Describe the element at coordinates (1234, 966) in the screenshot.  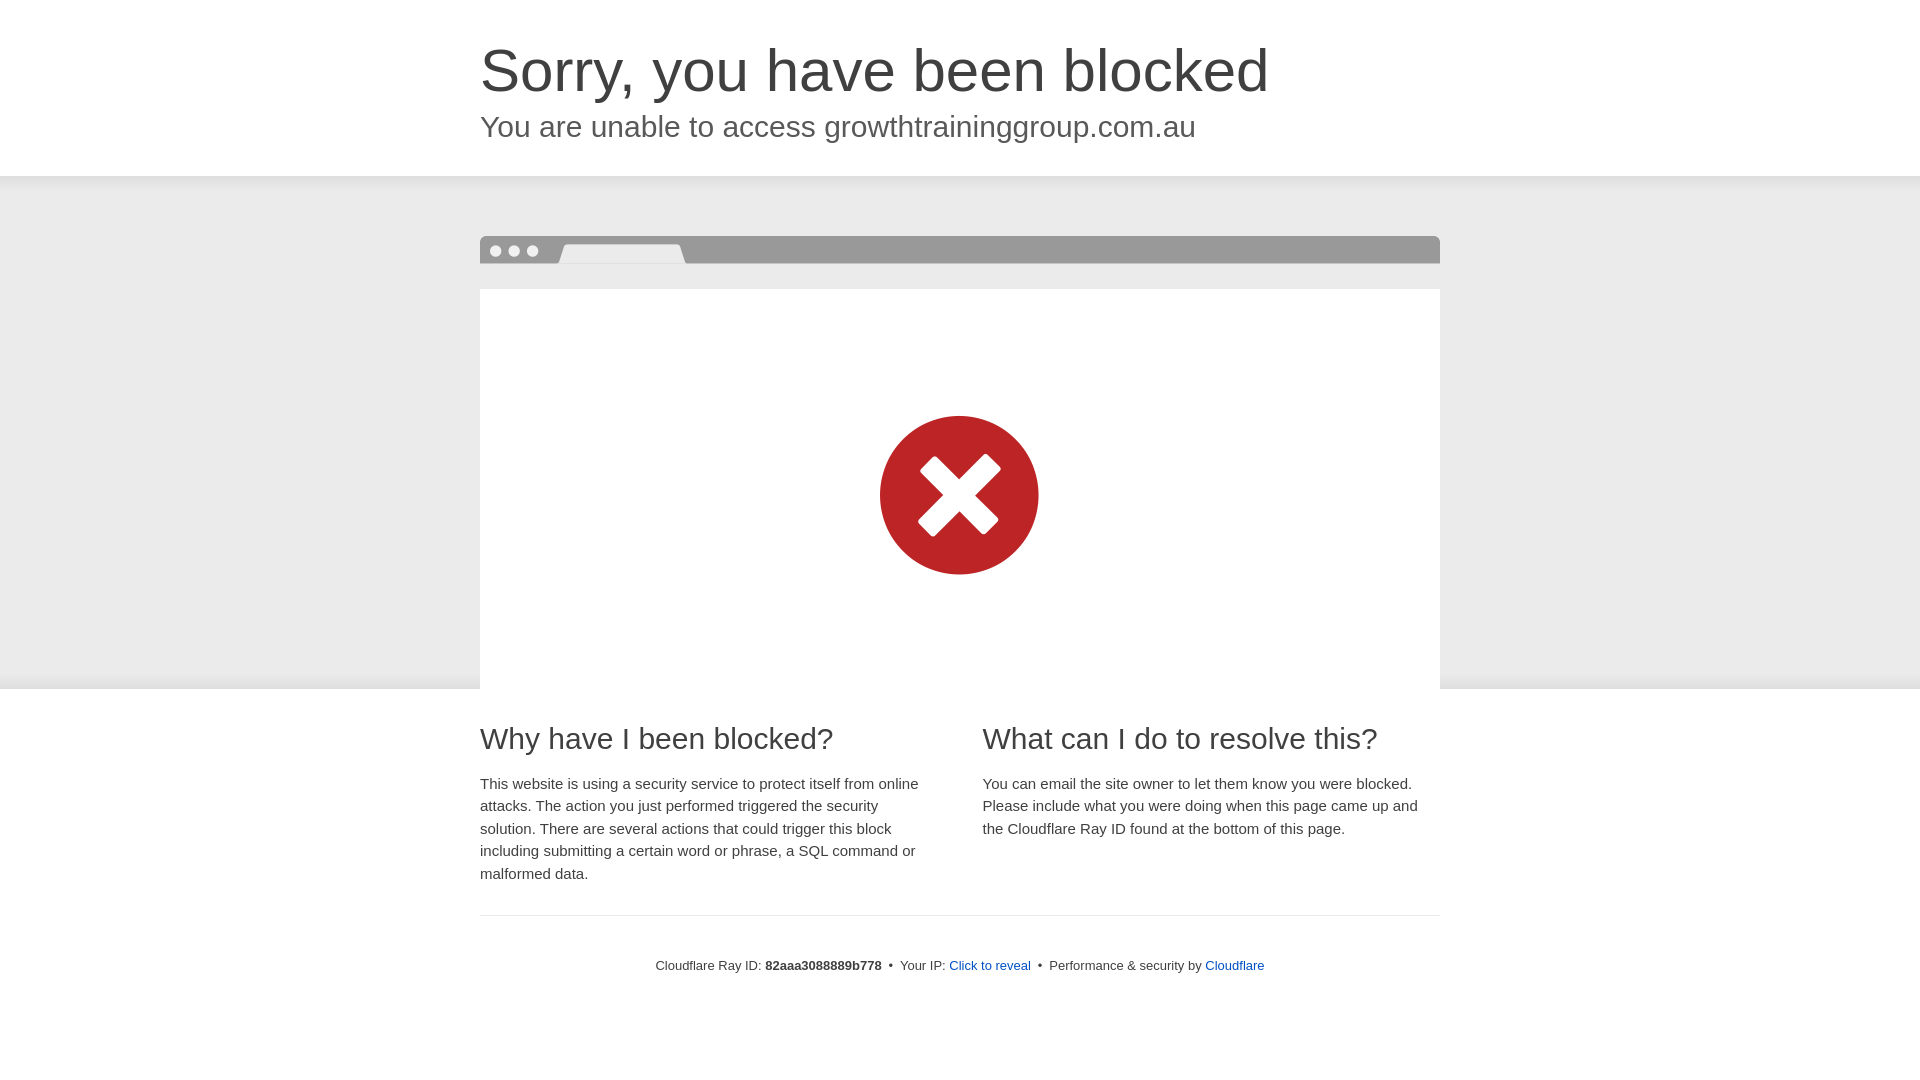
I see `Cloudflare` at that location.